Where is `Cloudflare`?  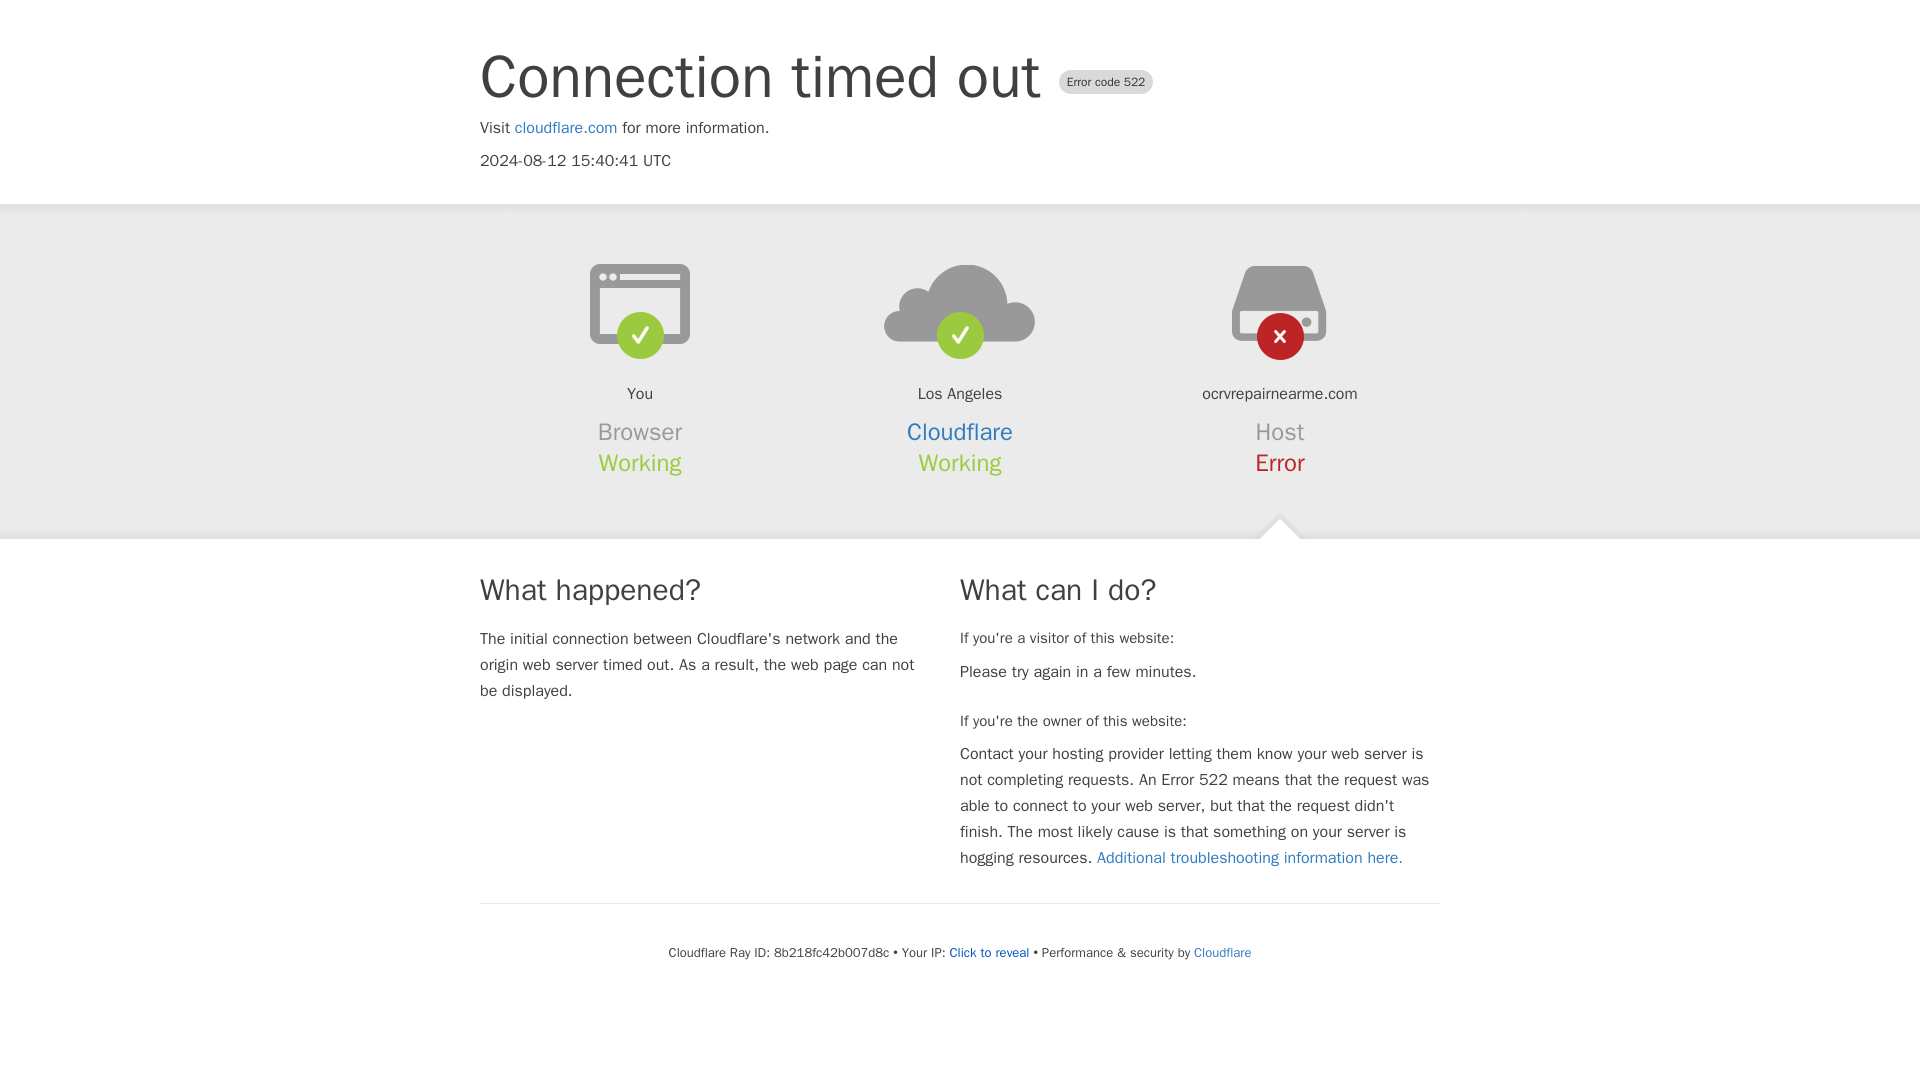 Cloudflare is located at coordinates (1222, 952).